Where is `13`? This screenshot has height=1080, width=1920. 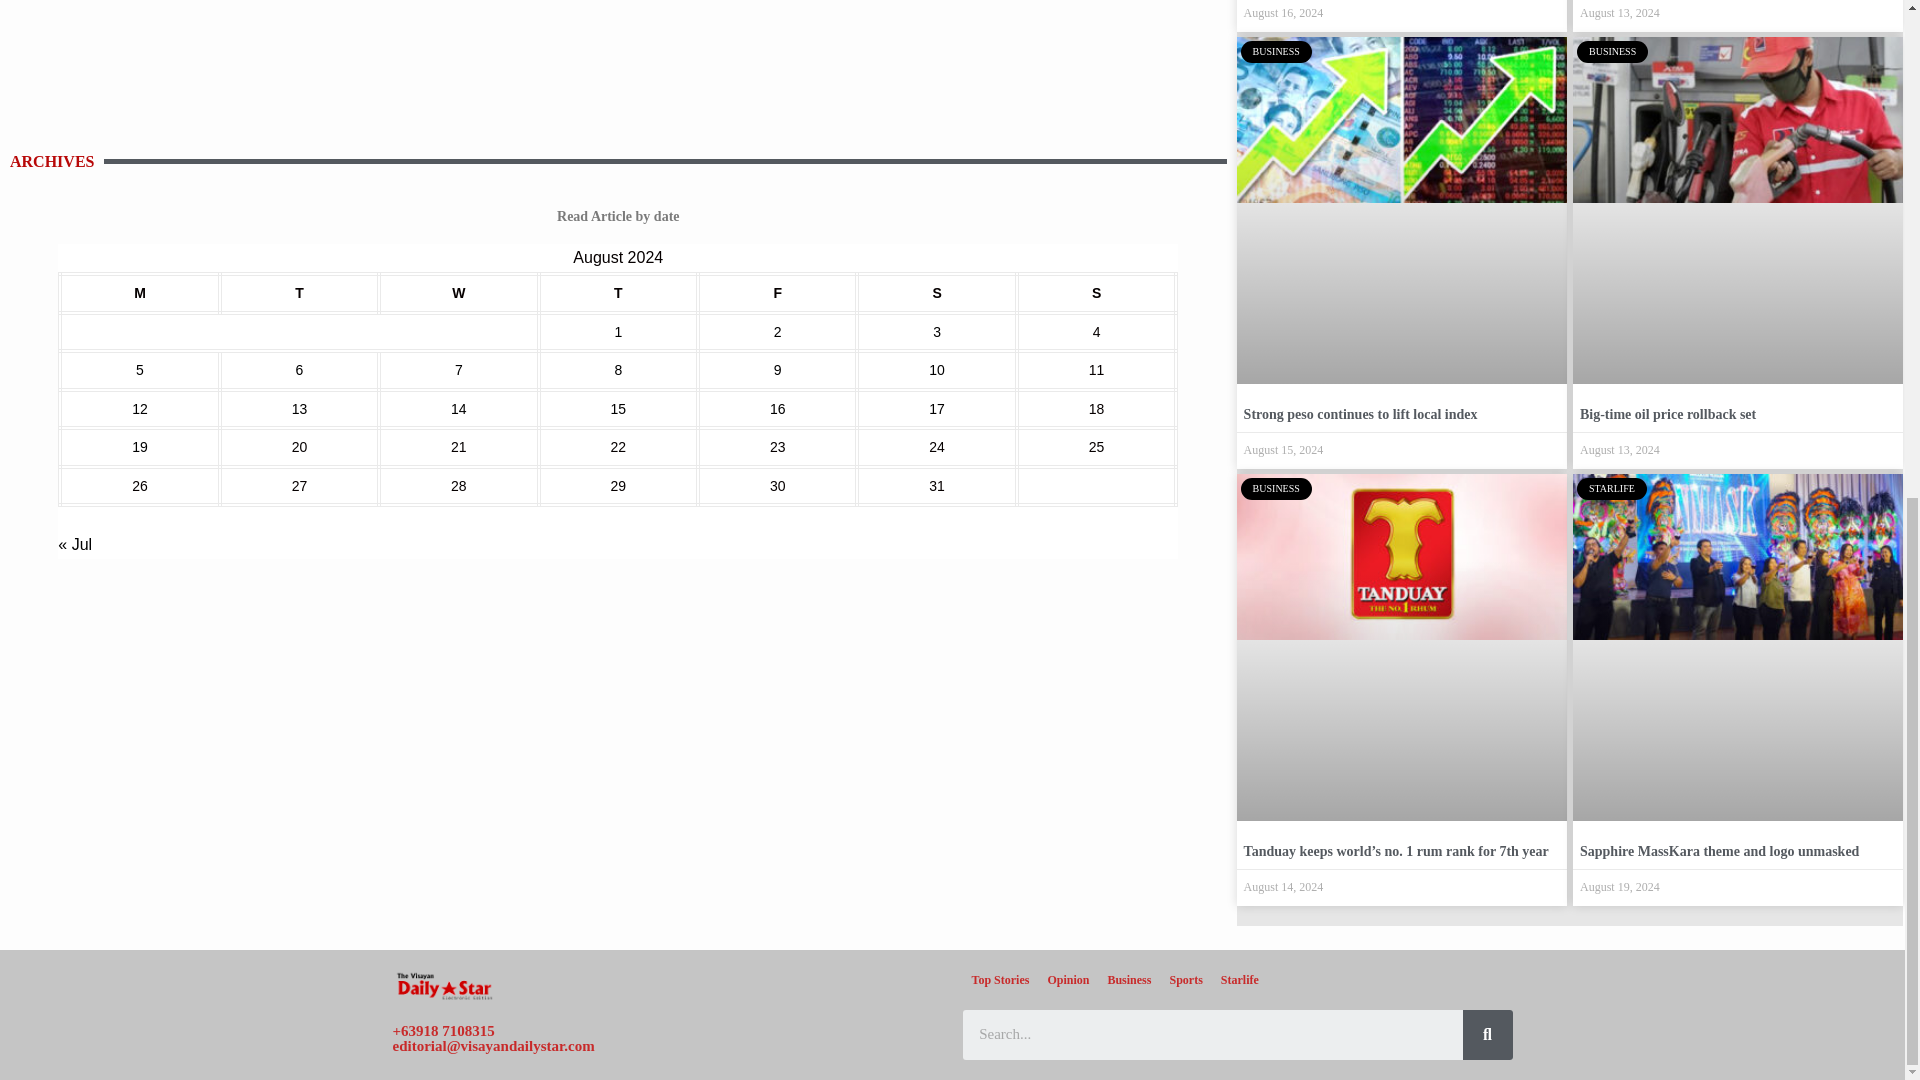
13 is located at coordinates (299, 408).